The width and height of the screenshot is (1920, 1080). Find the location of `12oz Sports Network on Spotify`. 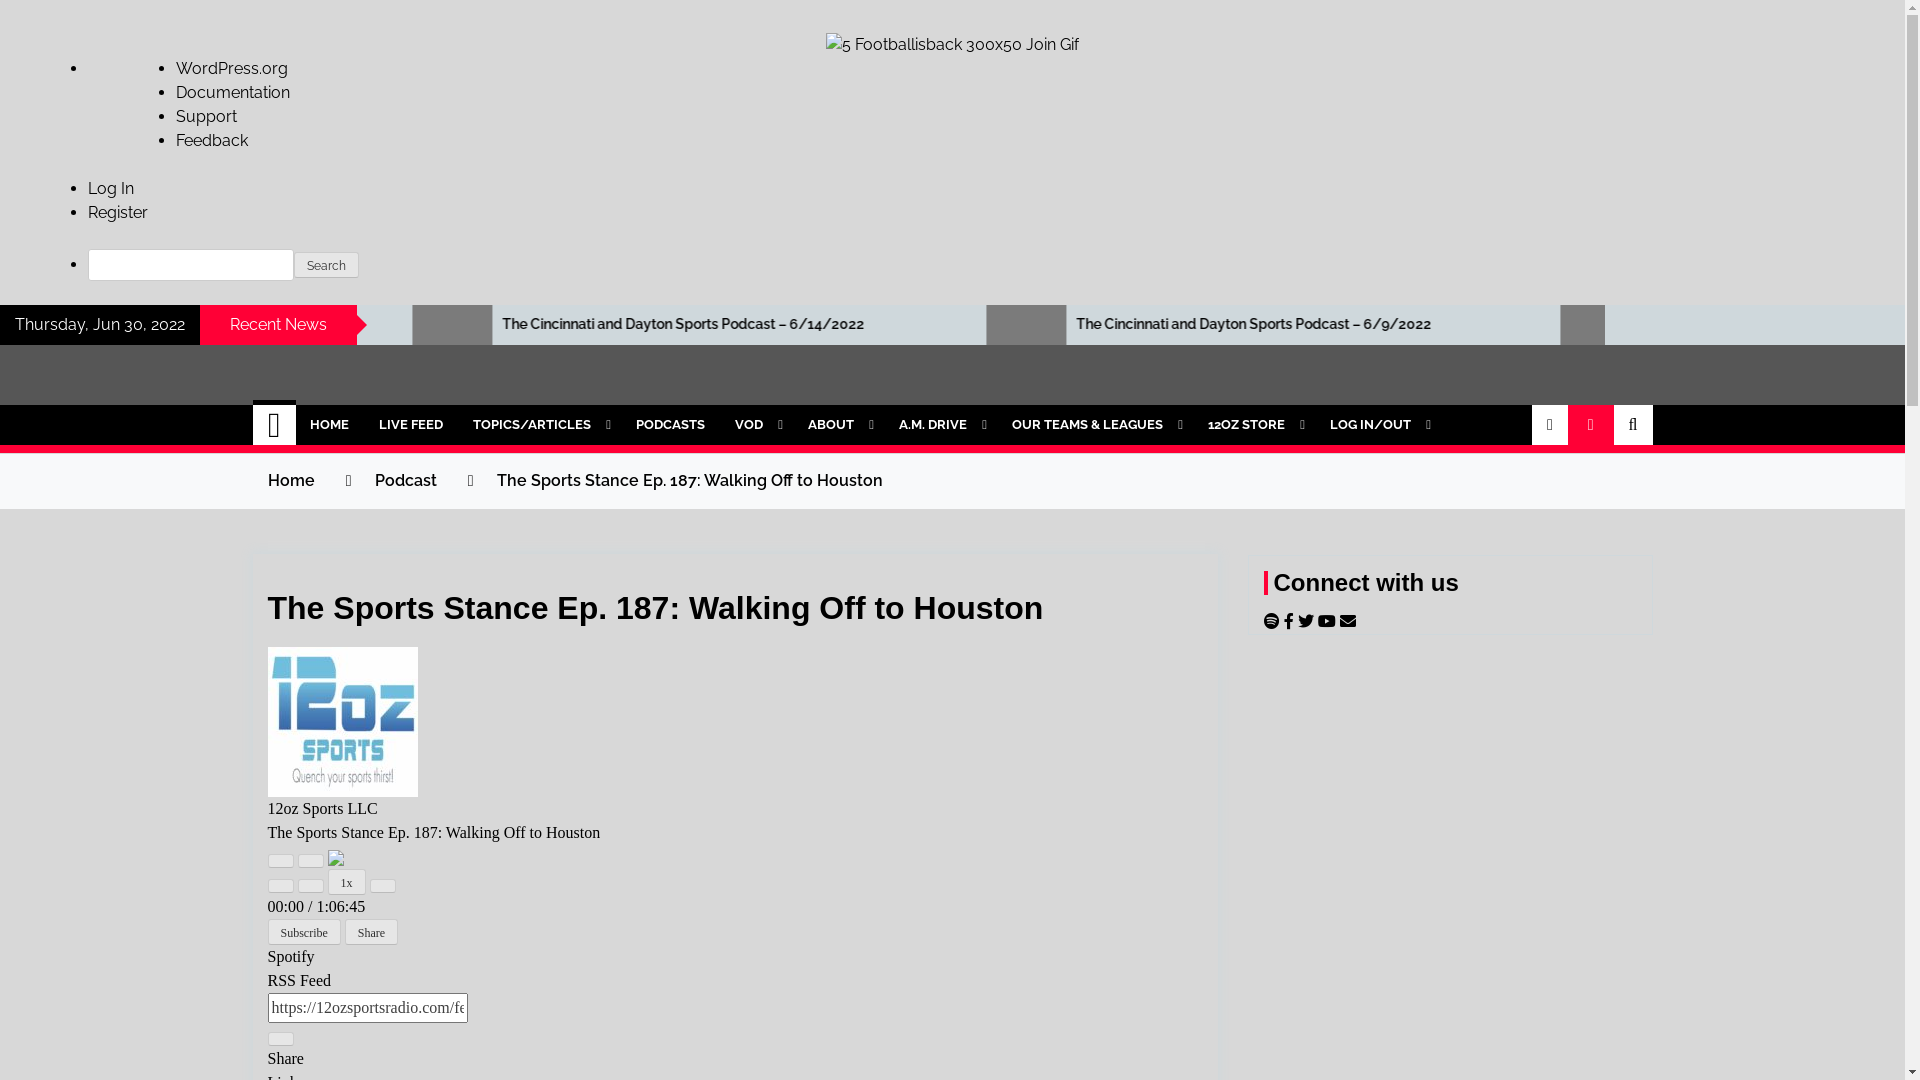

12oz Sports Network on Spotify is located at coordinates (1274, 621).